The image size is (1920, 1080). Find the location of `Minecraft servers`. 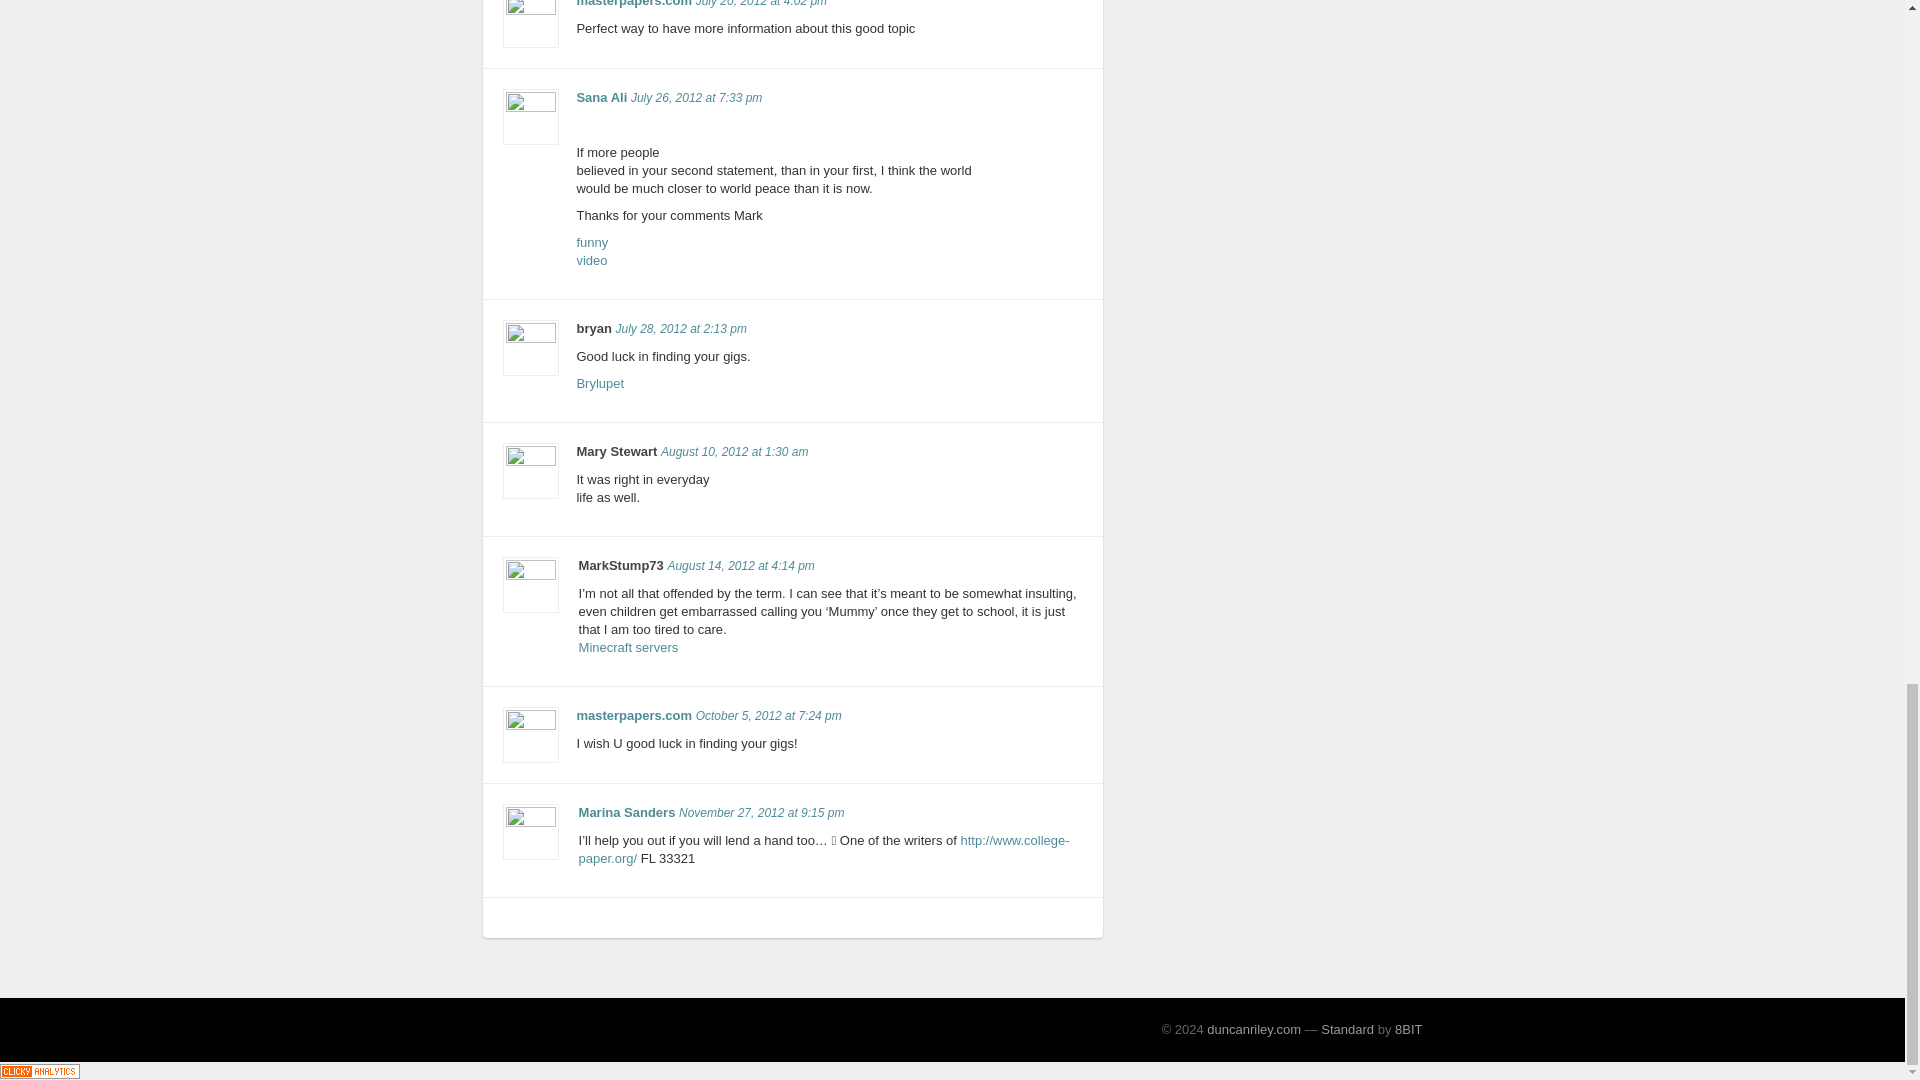

Minecraft servers is located at coordinates (600, 382).